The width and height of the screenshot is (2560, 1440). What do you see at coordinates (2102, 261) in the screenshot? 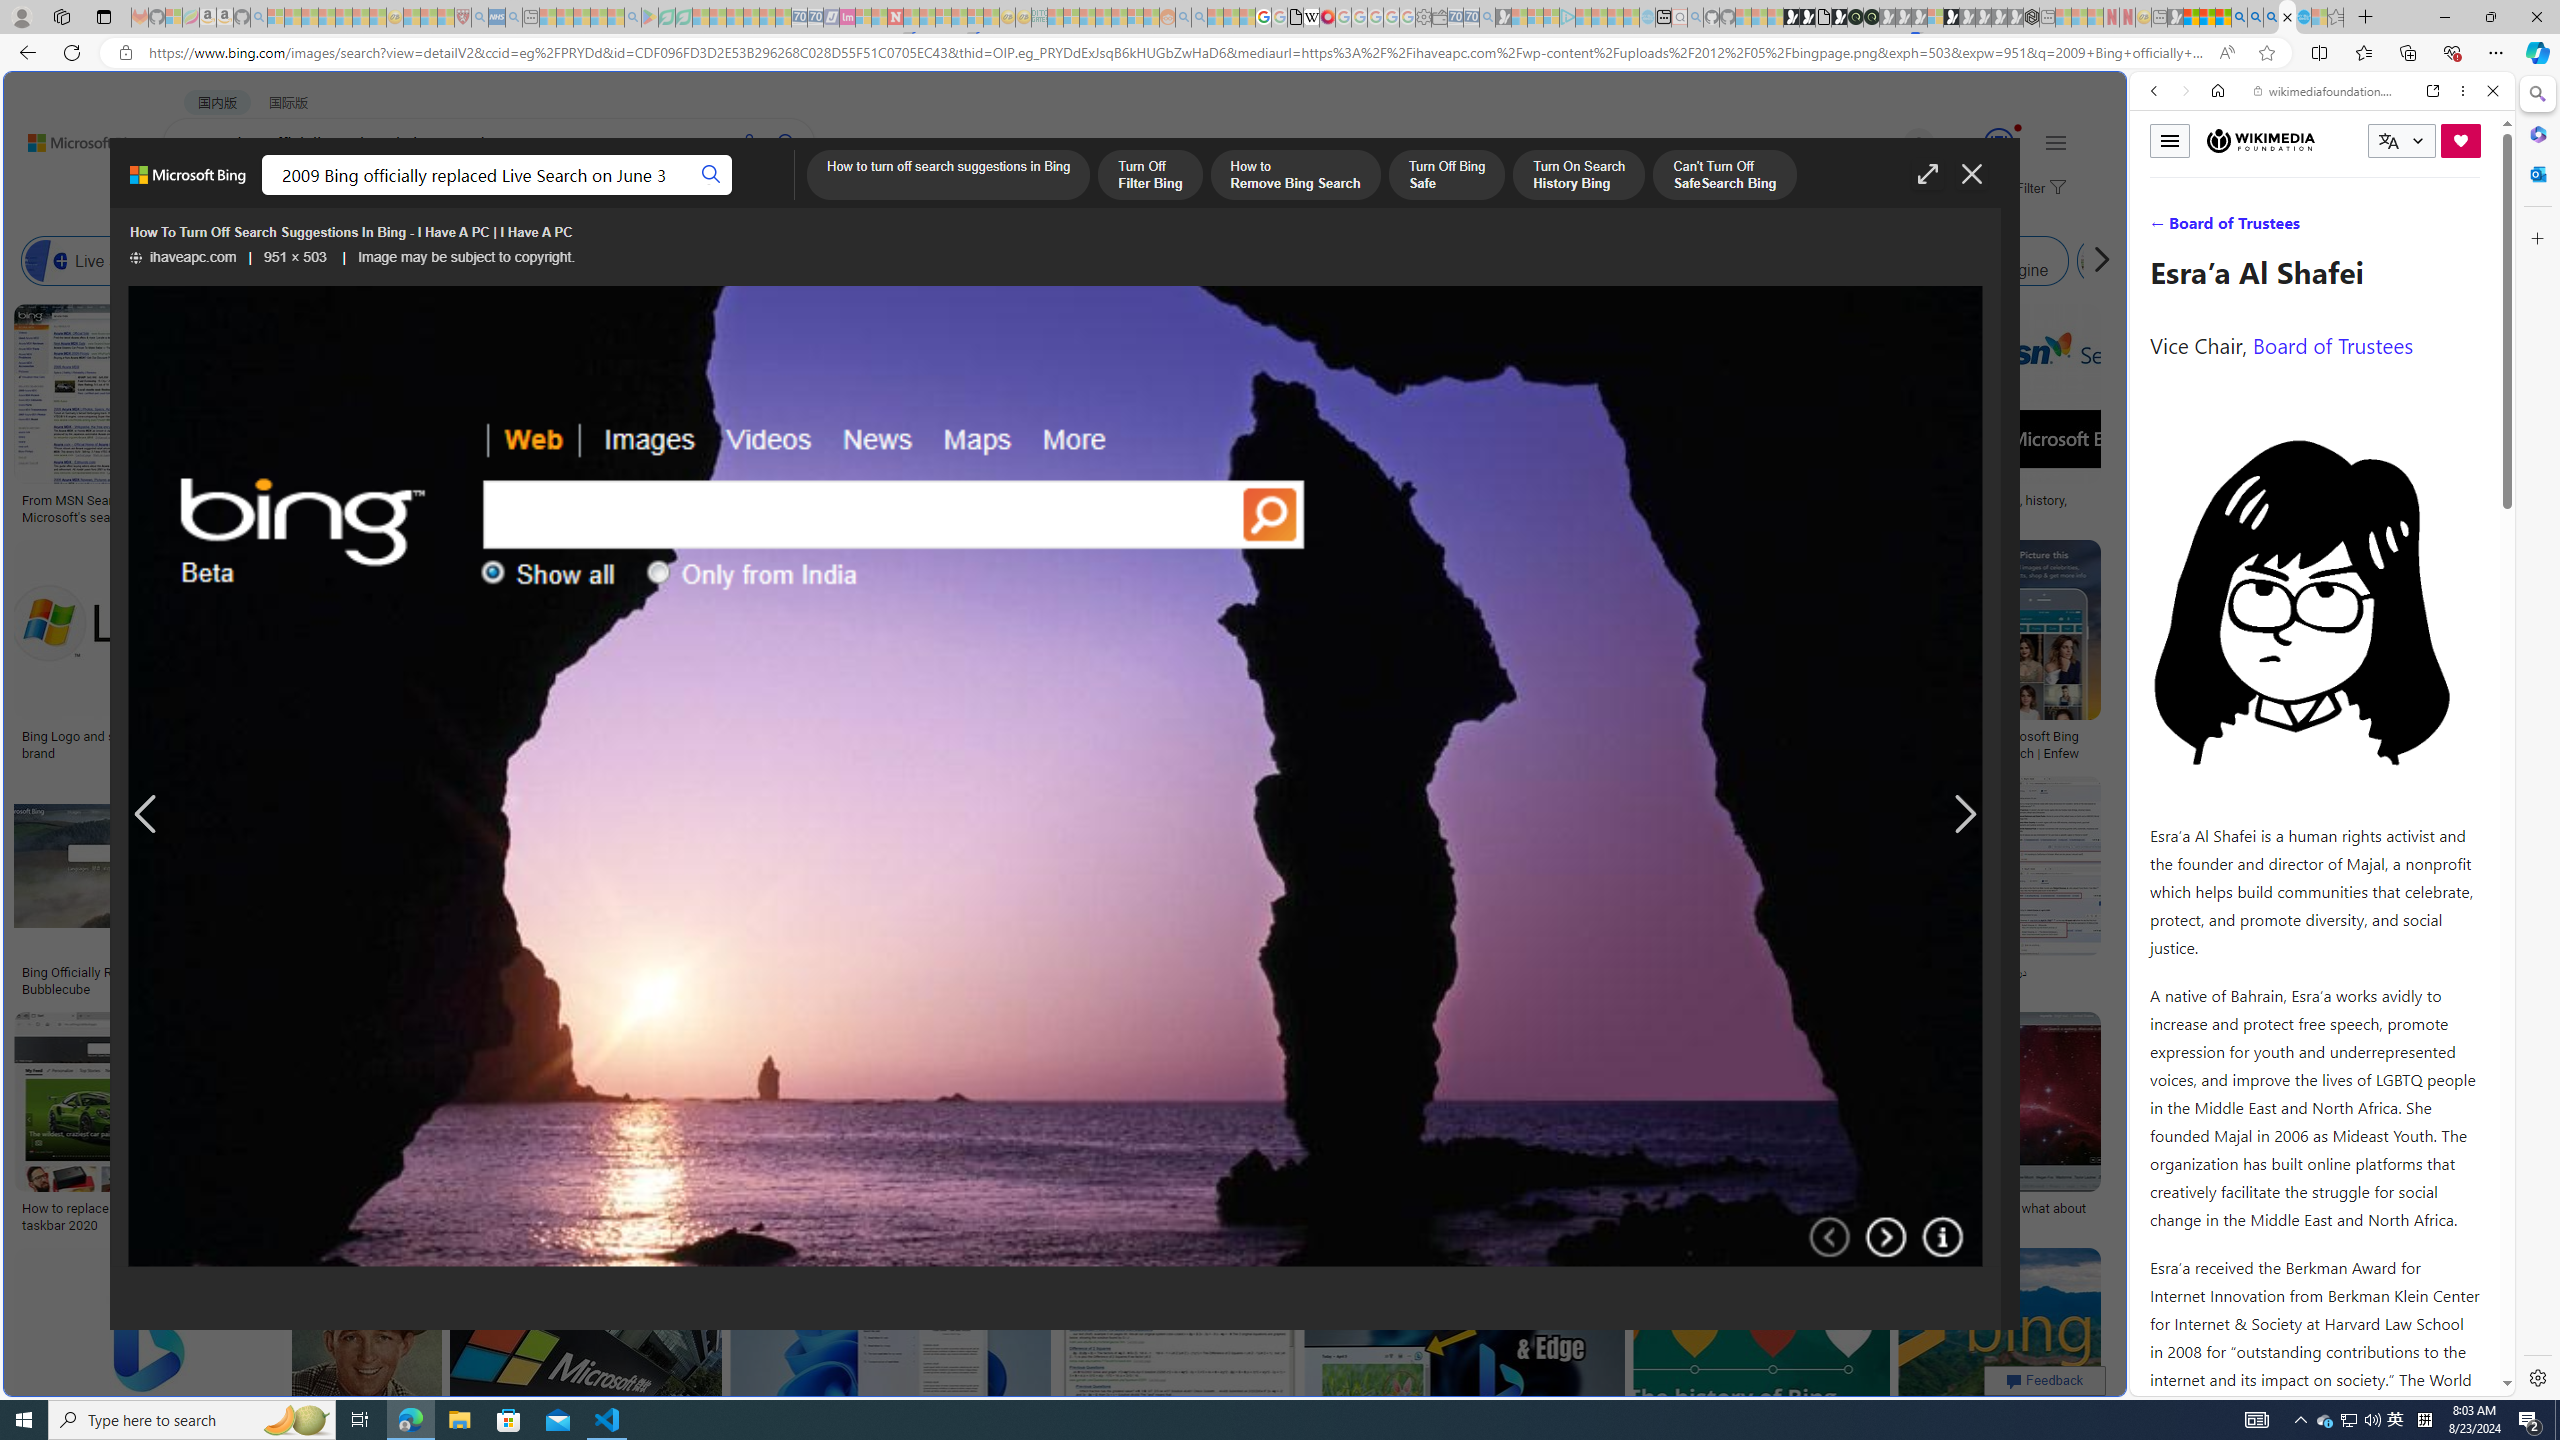
I see `Https Bing Search Q MSN` at bounding box center [2102, 261].